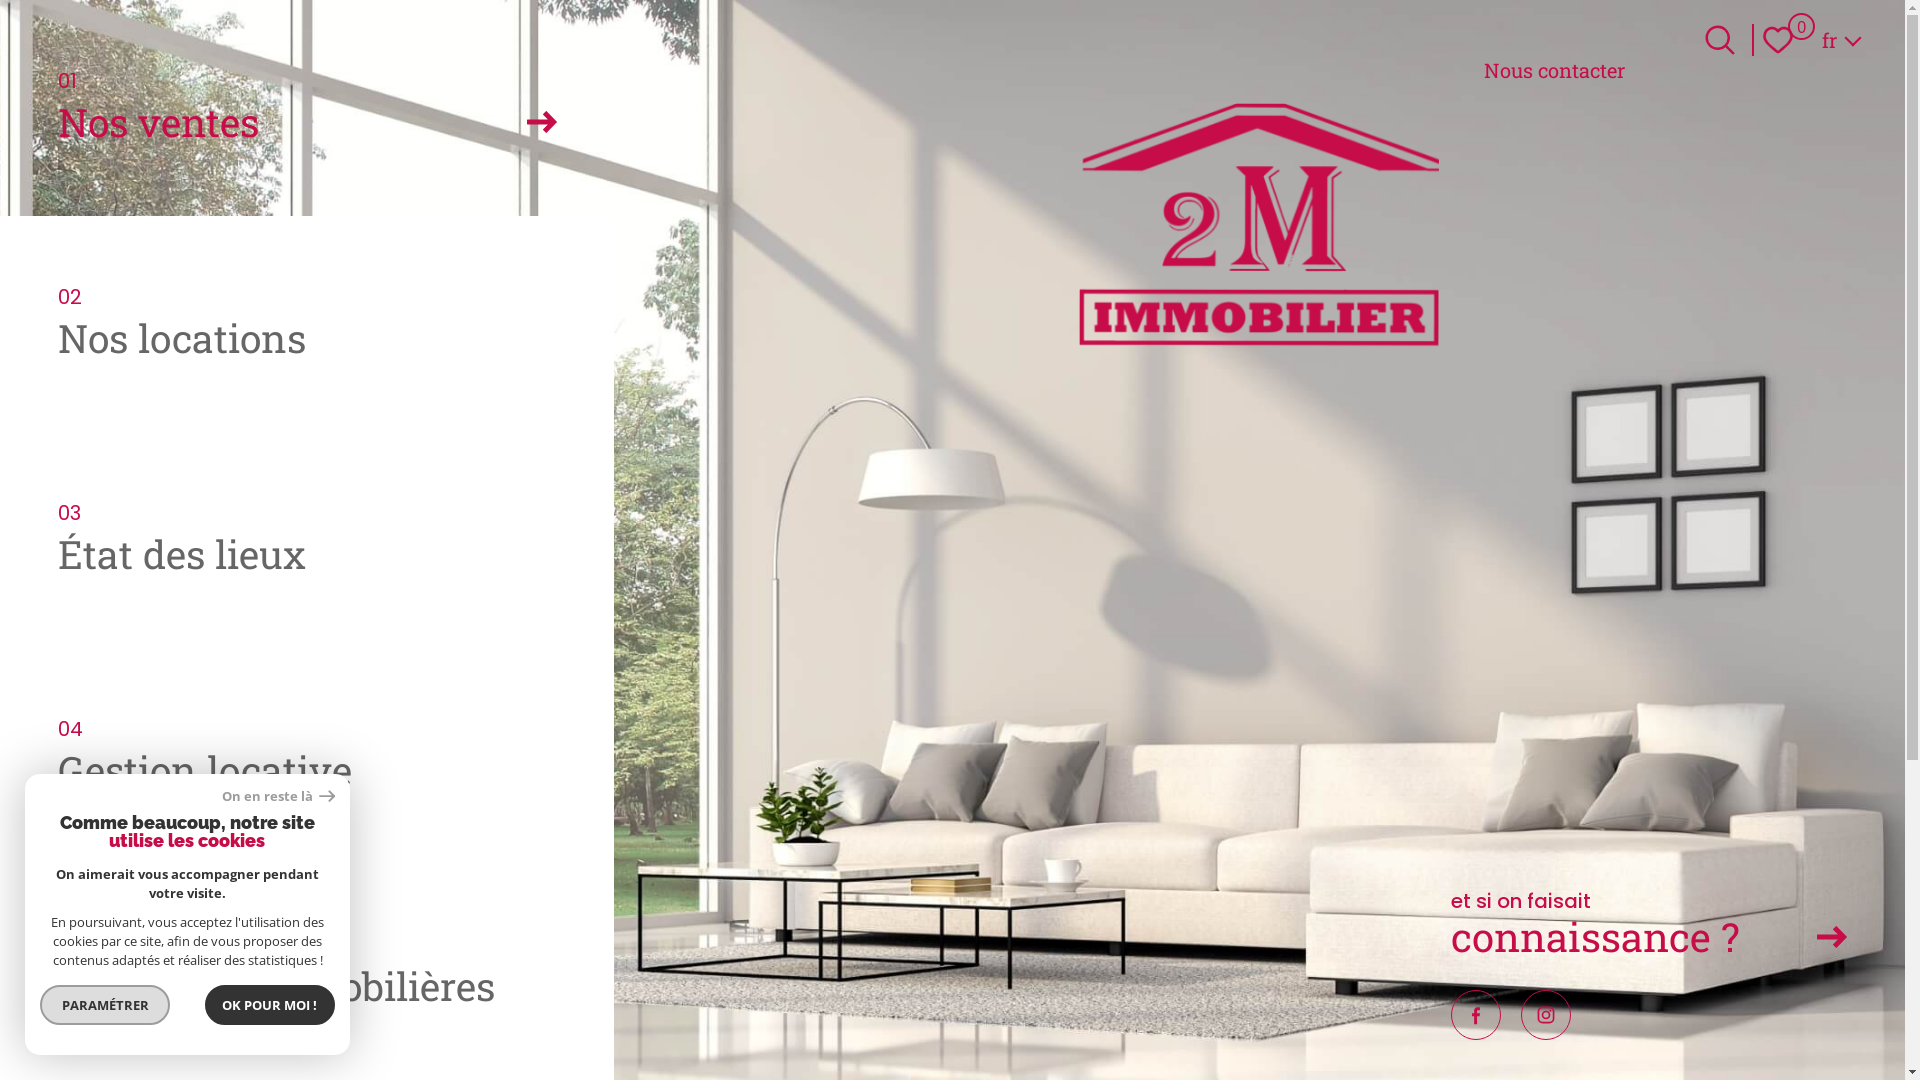 Image resolution: width=1920 pixels, height=1080 pixels. What do you see at coordinates (1414, 1032) in the screenshot?
I see `Politique RGPD` at bounding box center [1414, 1032].